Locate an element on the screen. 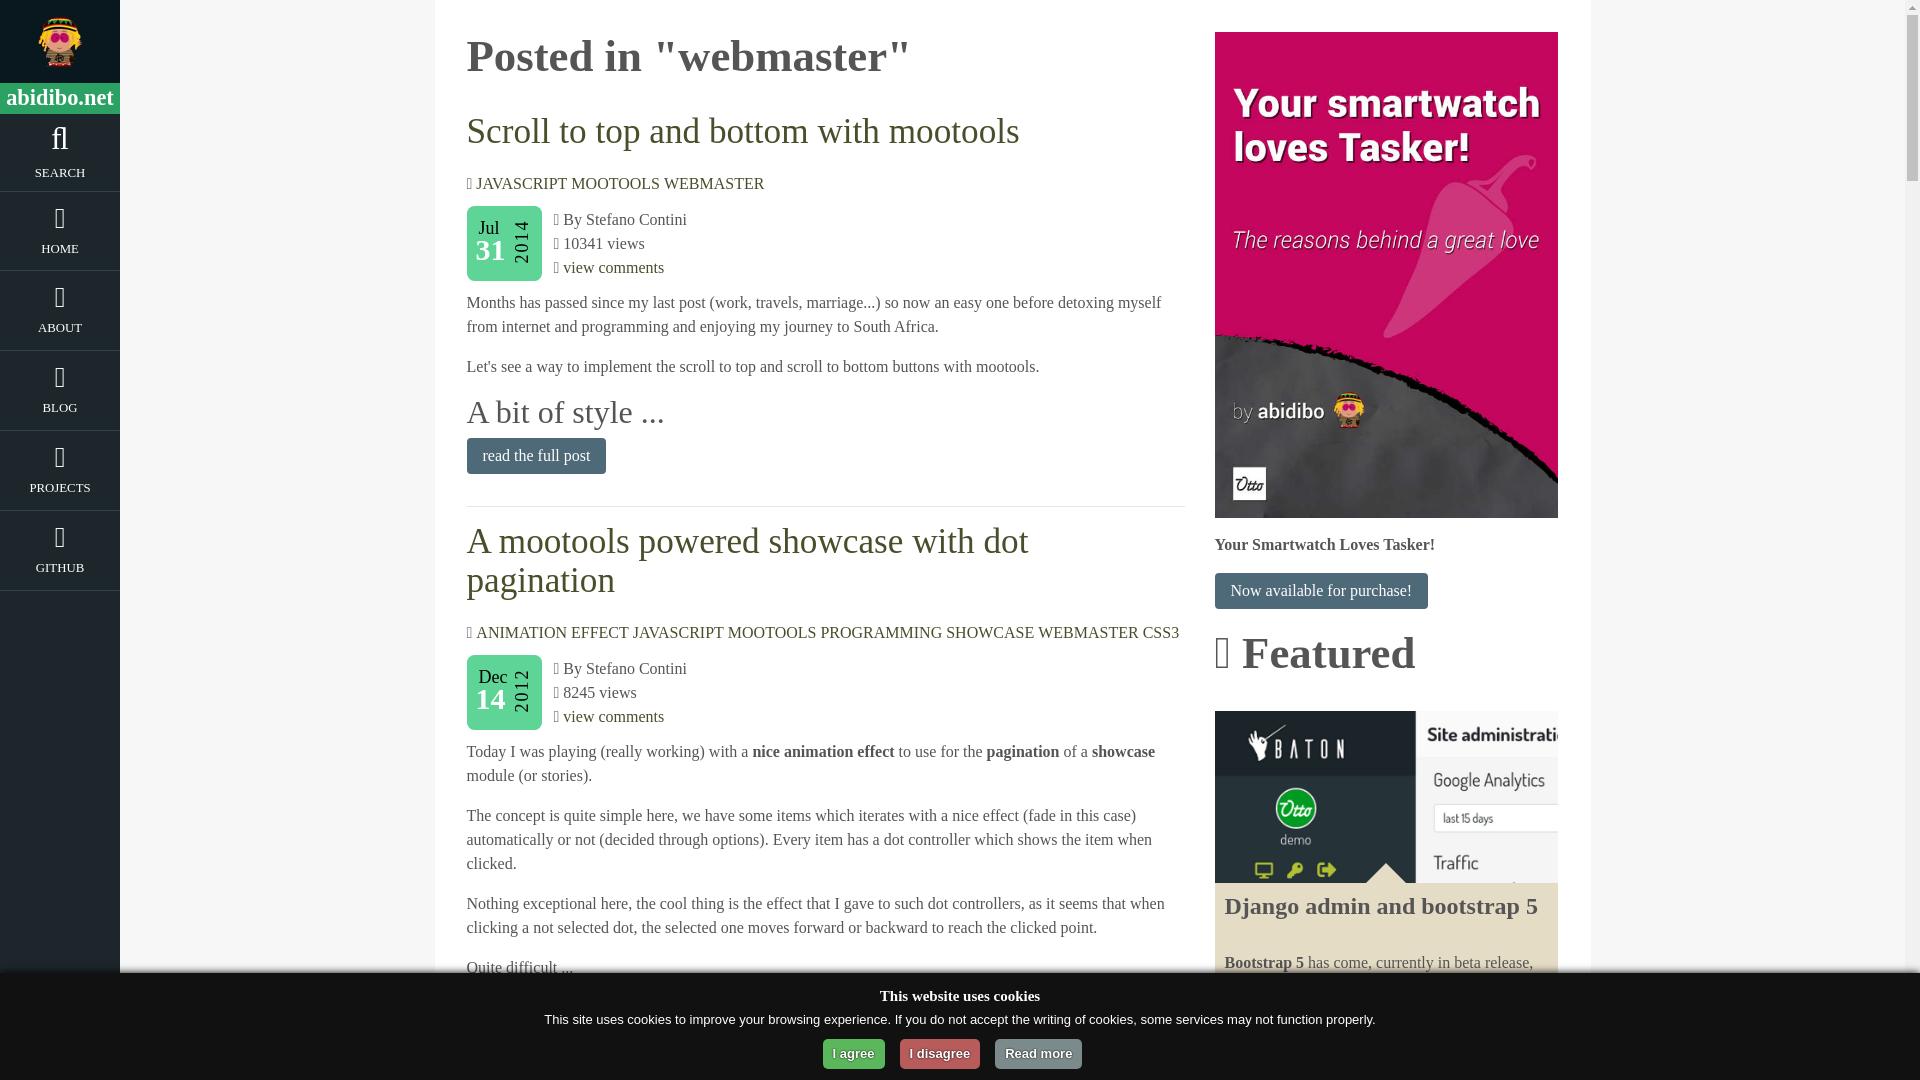  CSS3 is located at coordinates (1160, 632).